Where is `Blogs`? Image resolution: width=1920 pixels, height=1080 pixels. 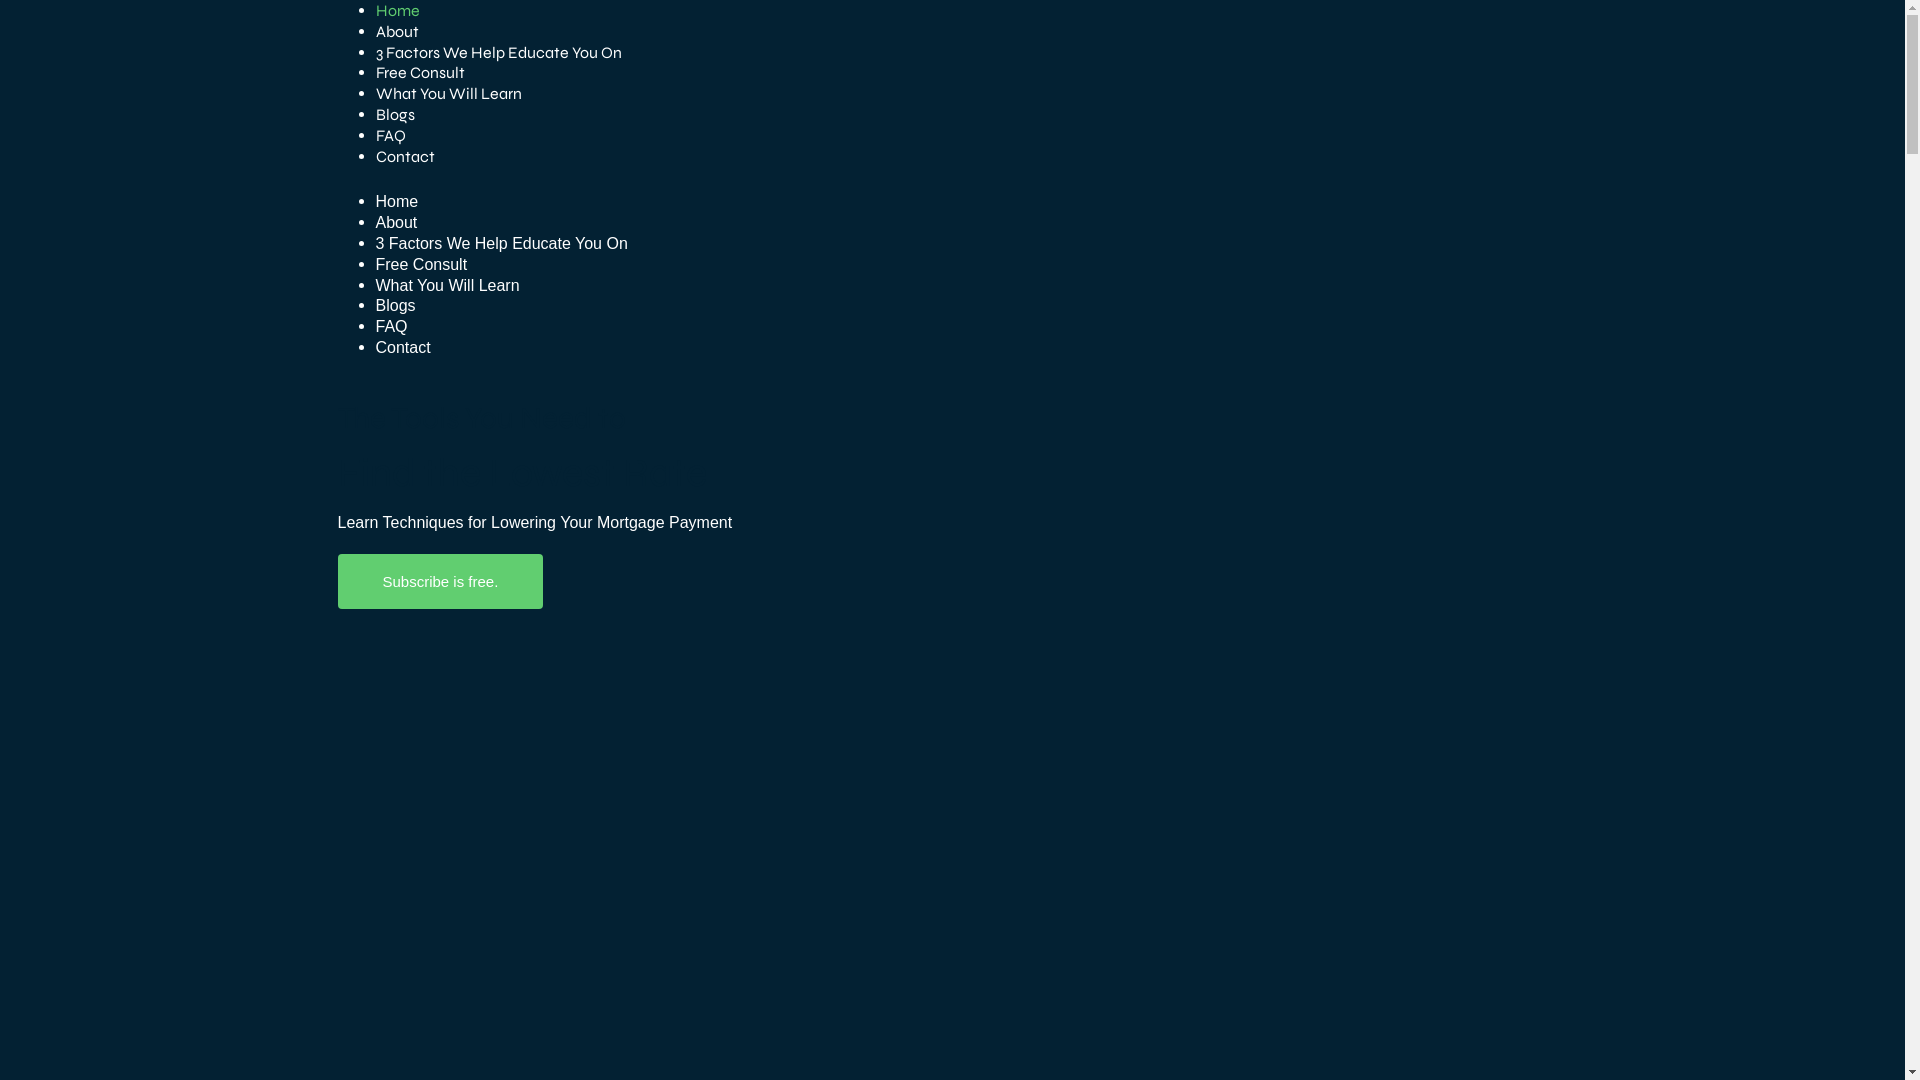 Blogs is located at coordinates (396, 114).